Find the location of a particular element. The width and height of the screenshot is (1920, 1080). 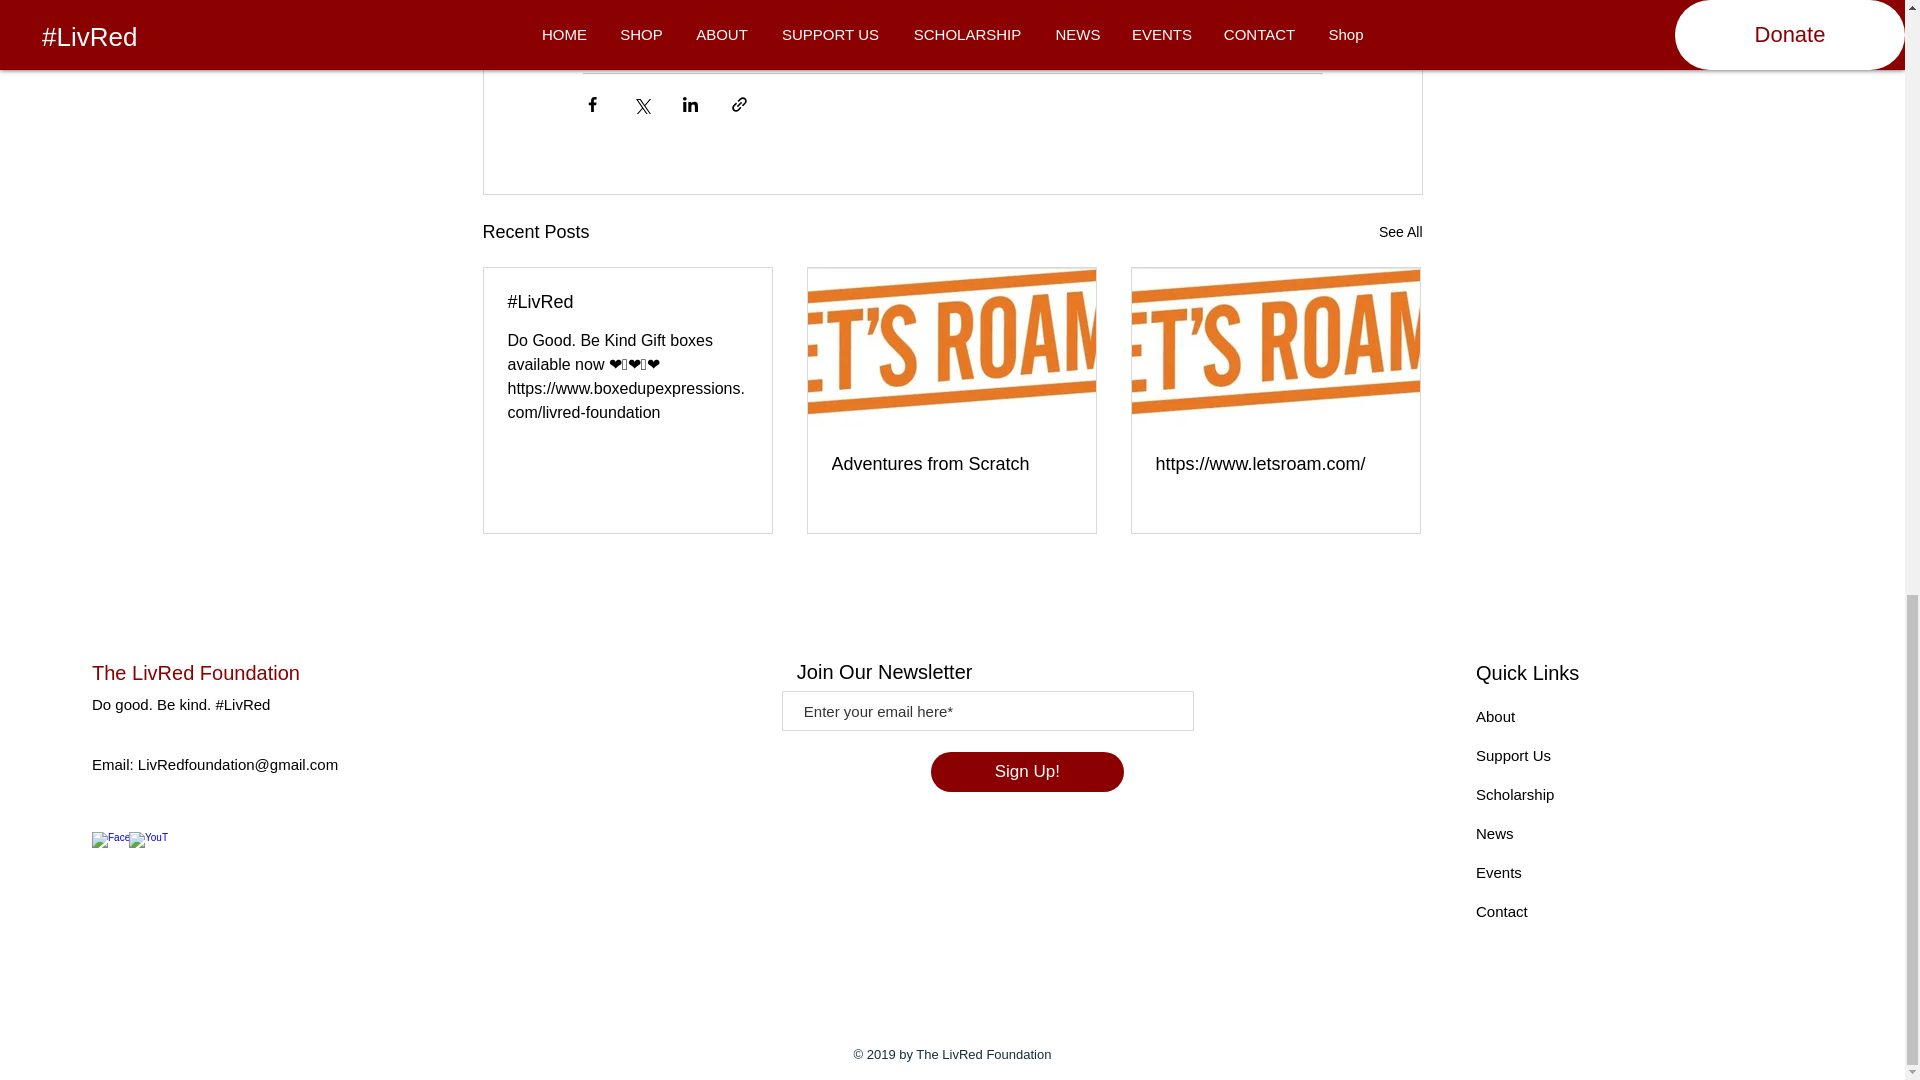

See All is located at coordinates (1400, 232).